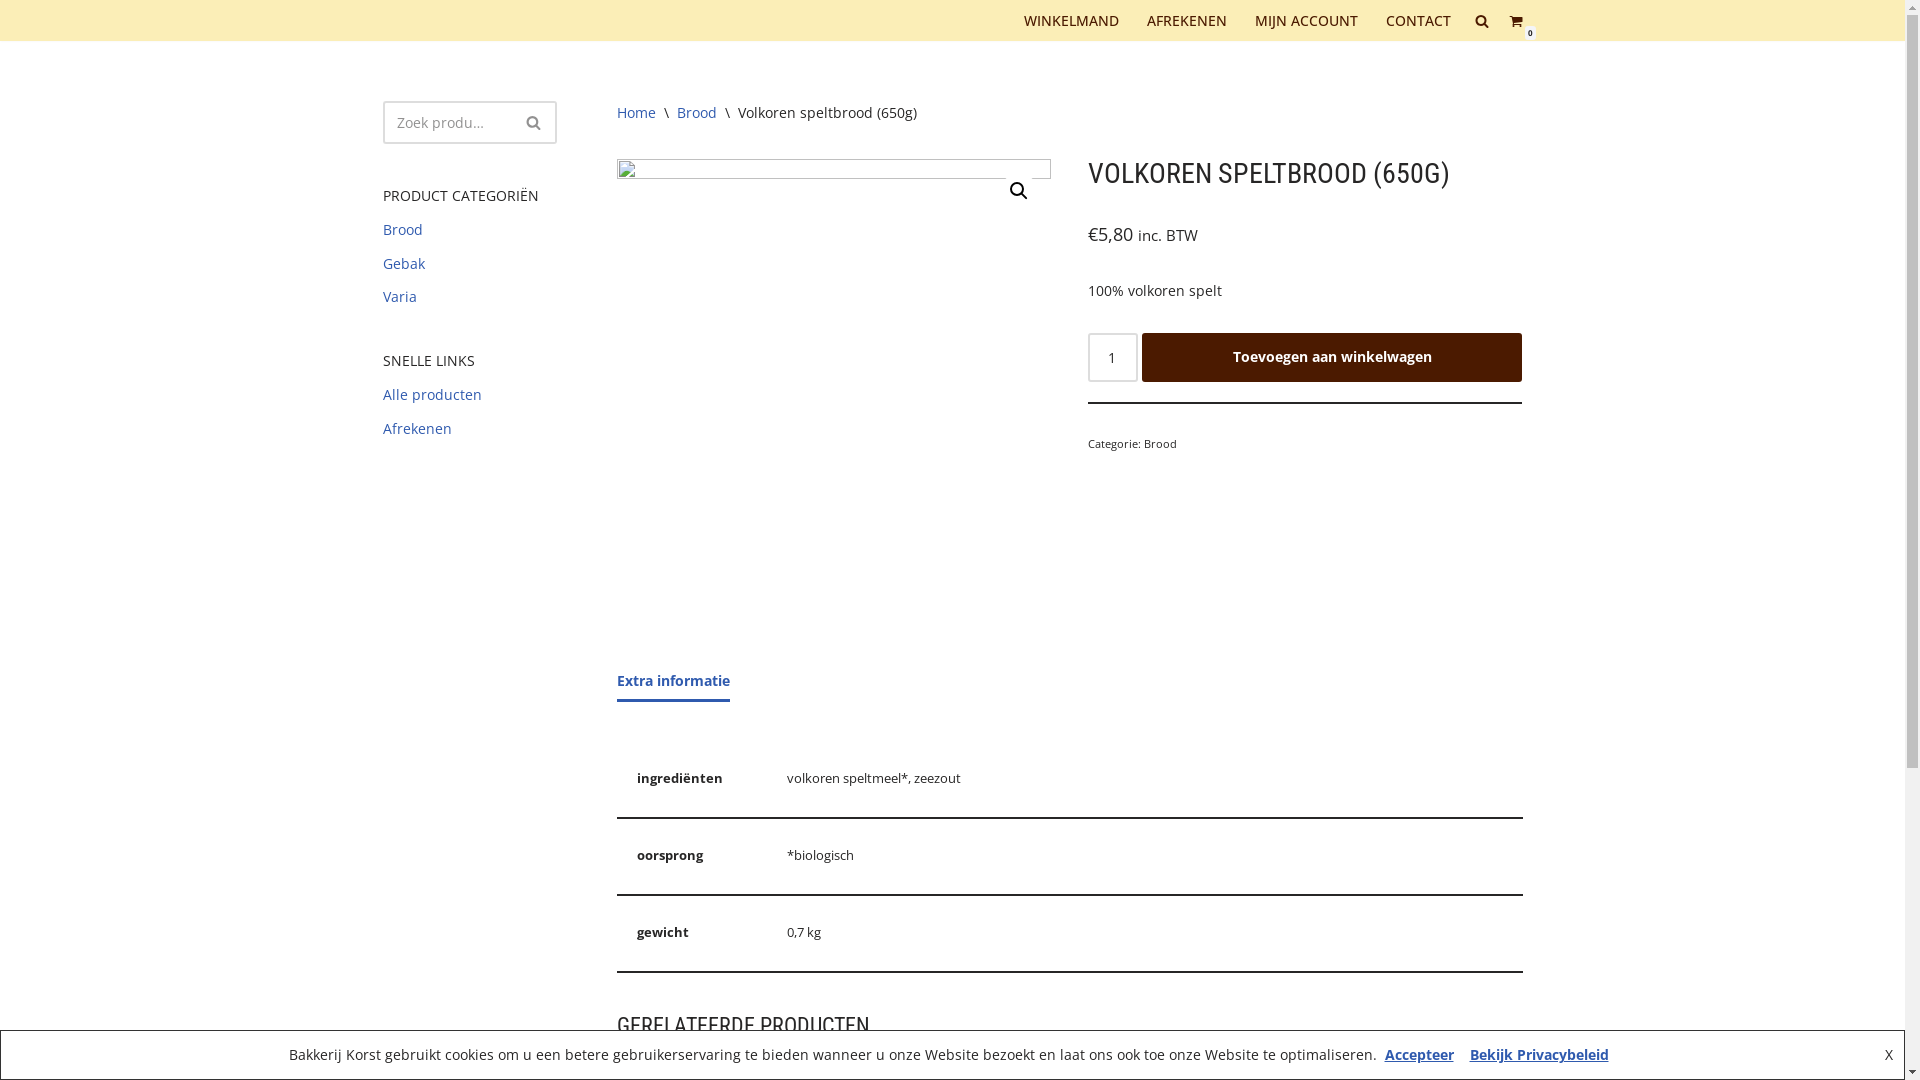  What do you see at coordinates (696, 112) in the screenshot?
I see `Brood` at bounding box center [696, 112].